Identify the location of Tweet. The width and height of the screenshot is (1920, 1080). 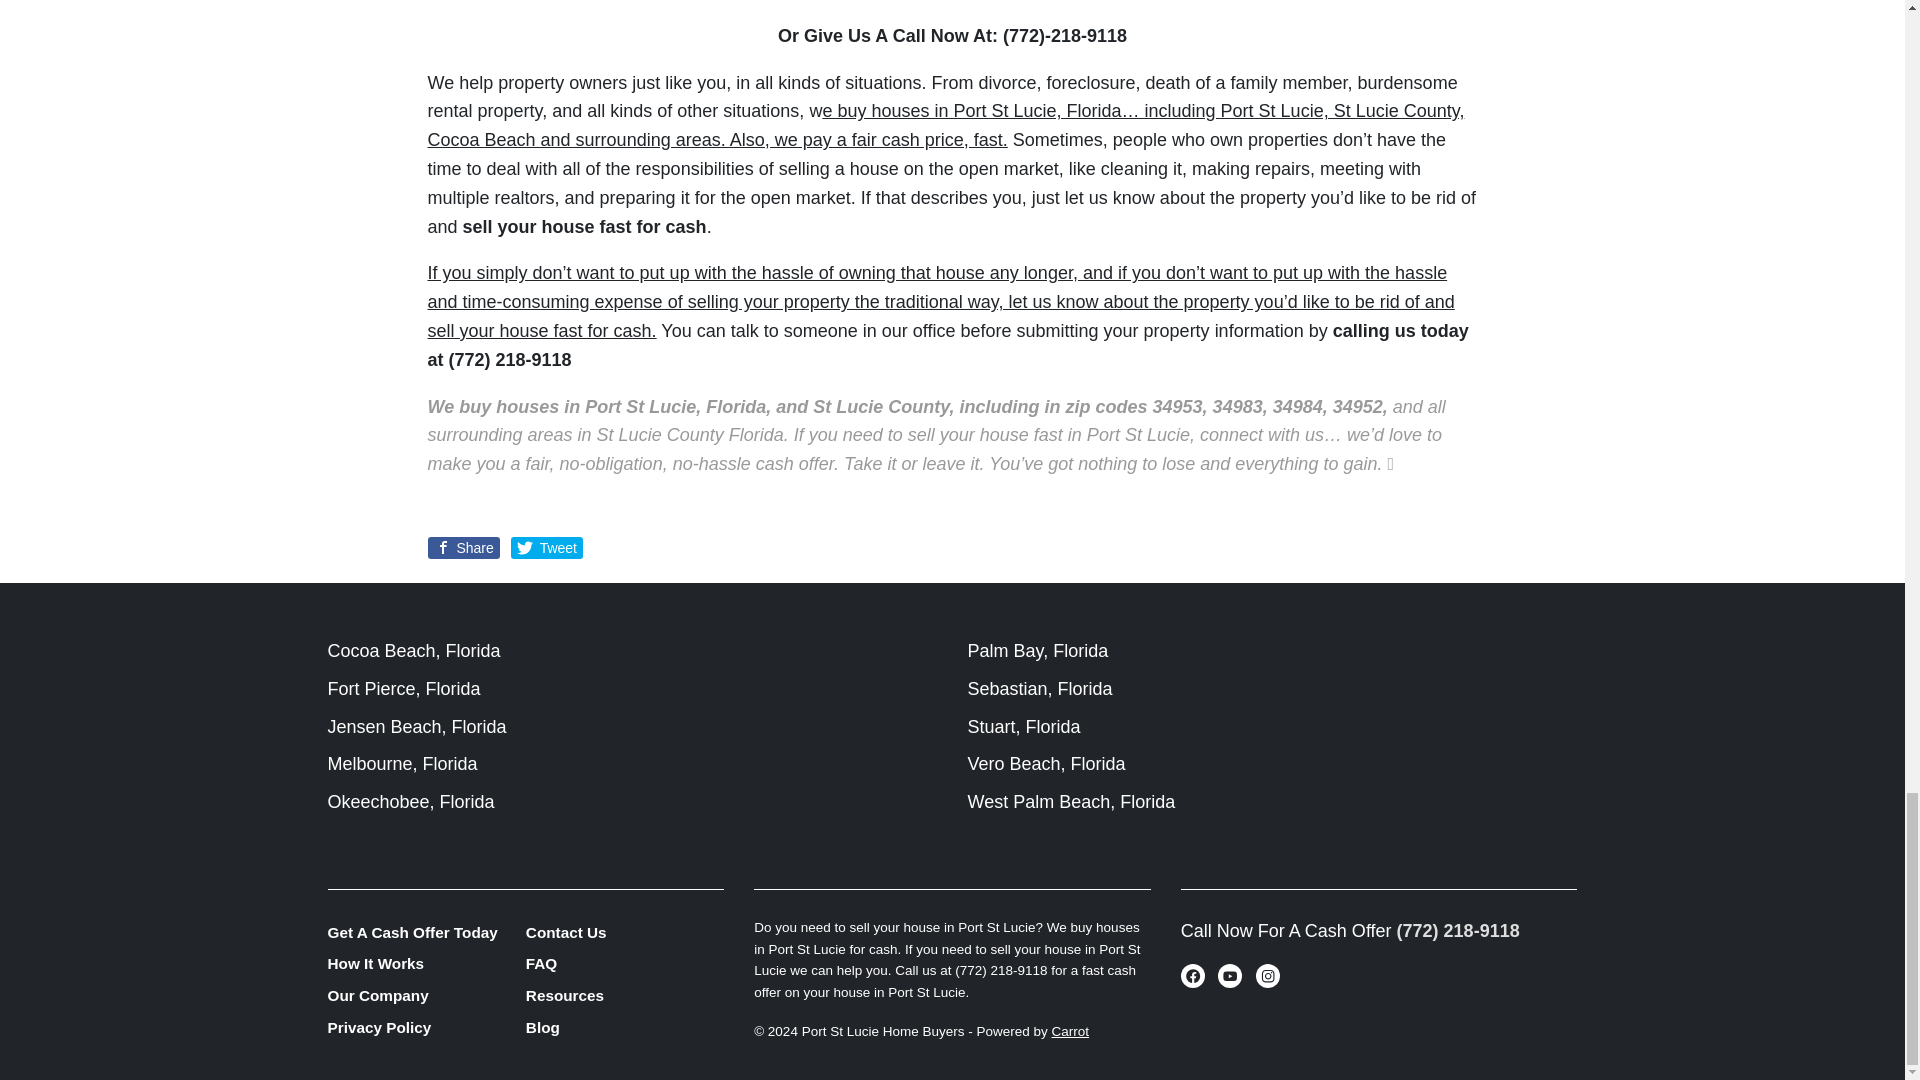
(546, 548).